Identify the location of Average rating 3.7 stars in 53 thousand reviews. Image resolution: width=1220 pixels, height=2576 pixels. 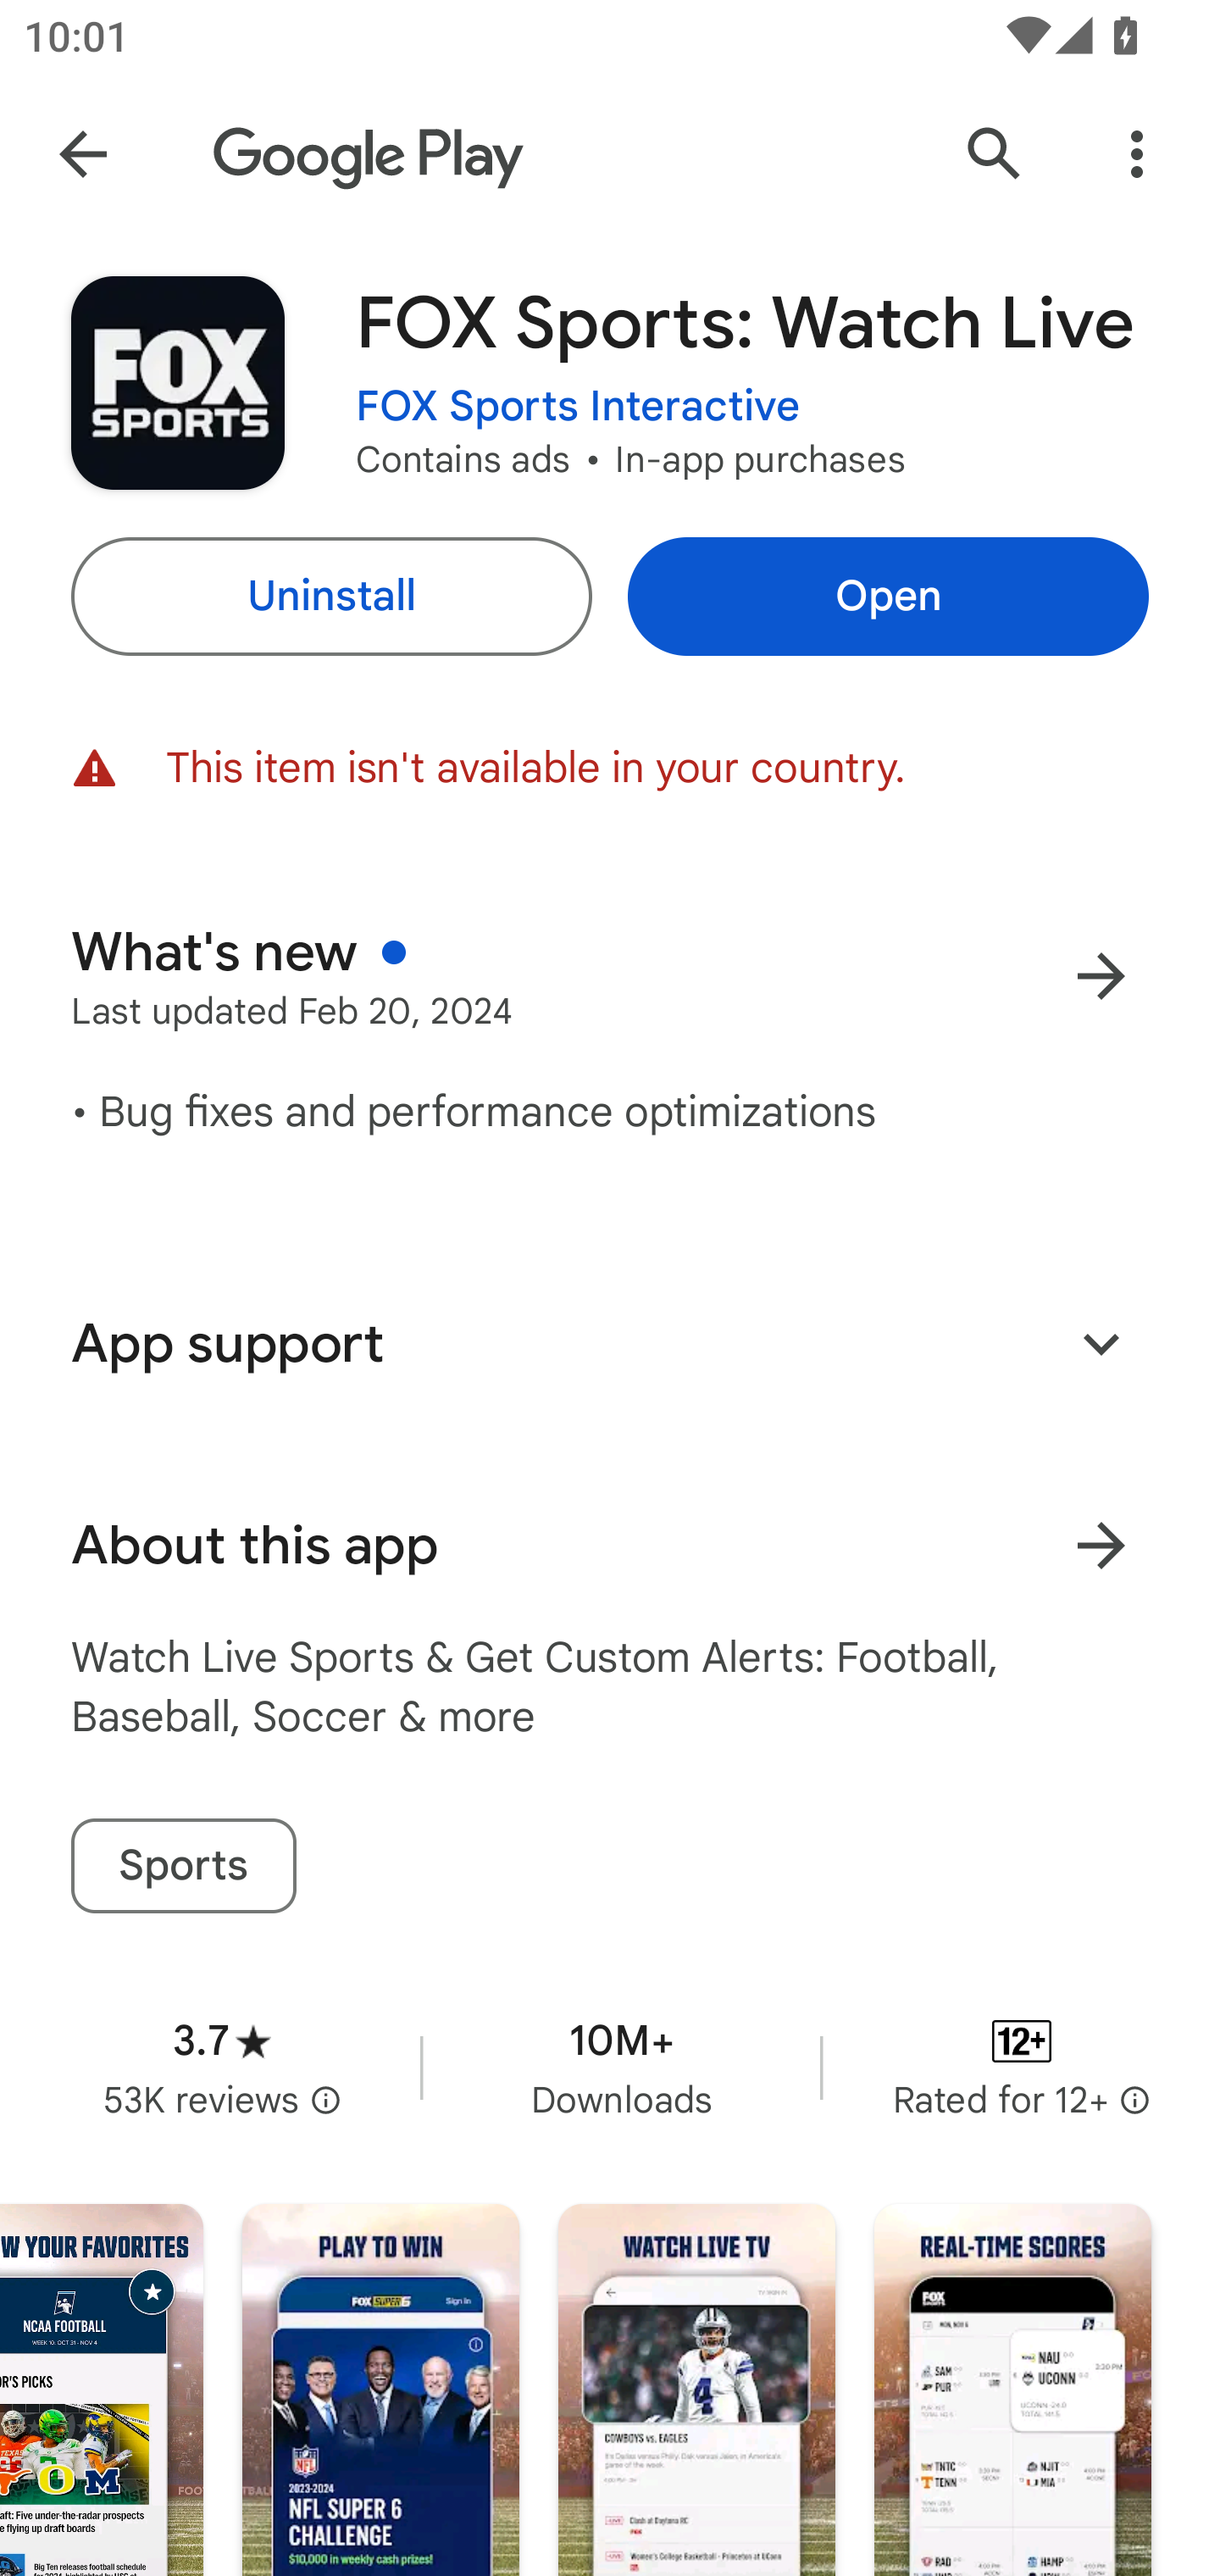
(222, 2067).